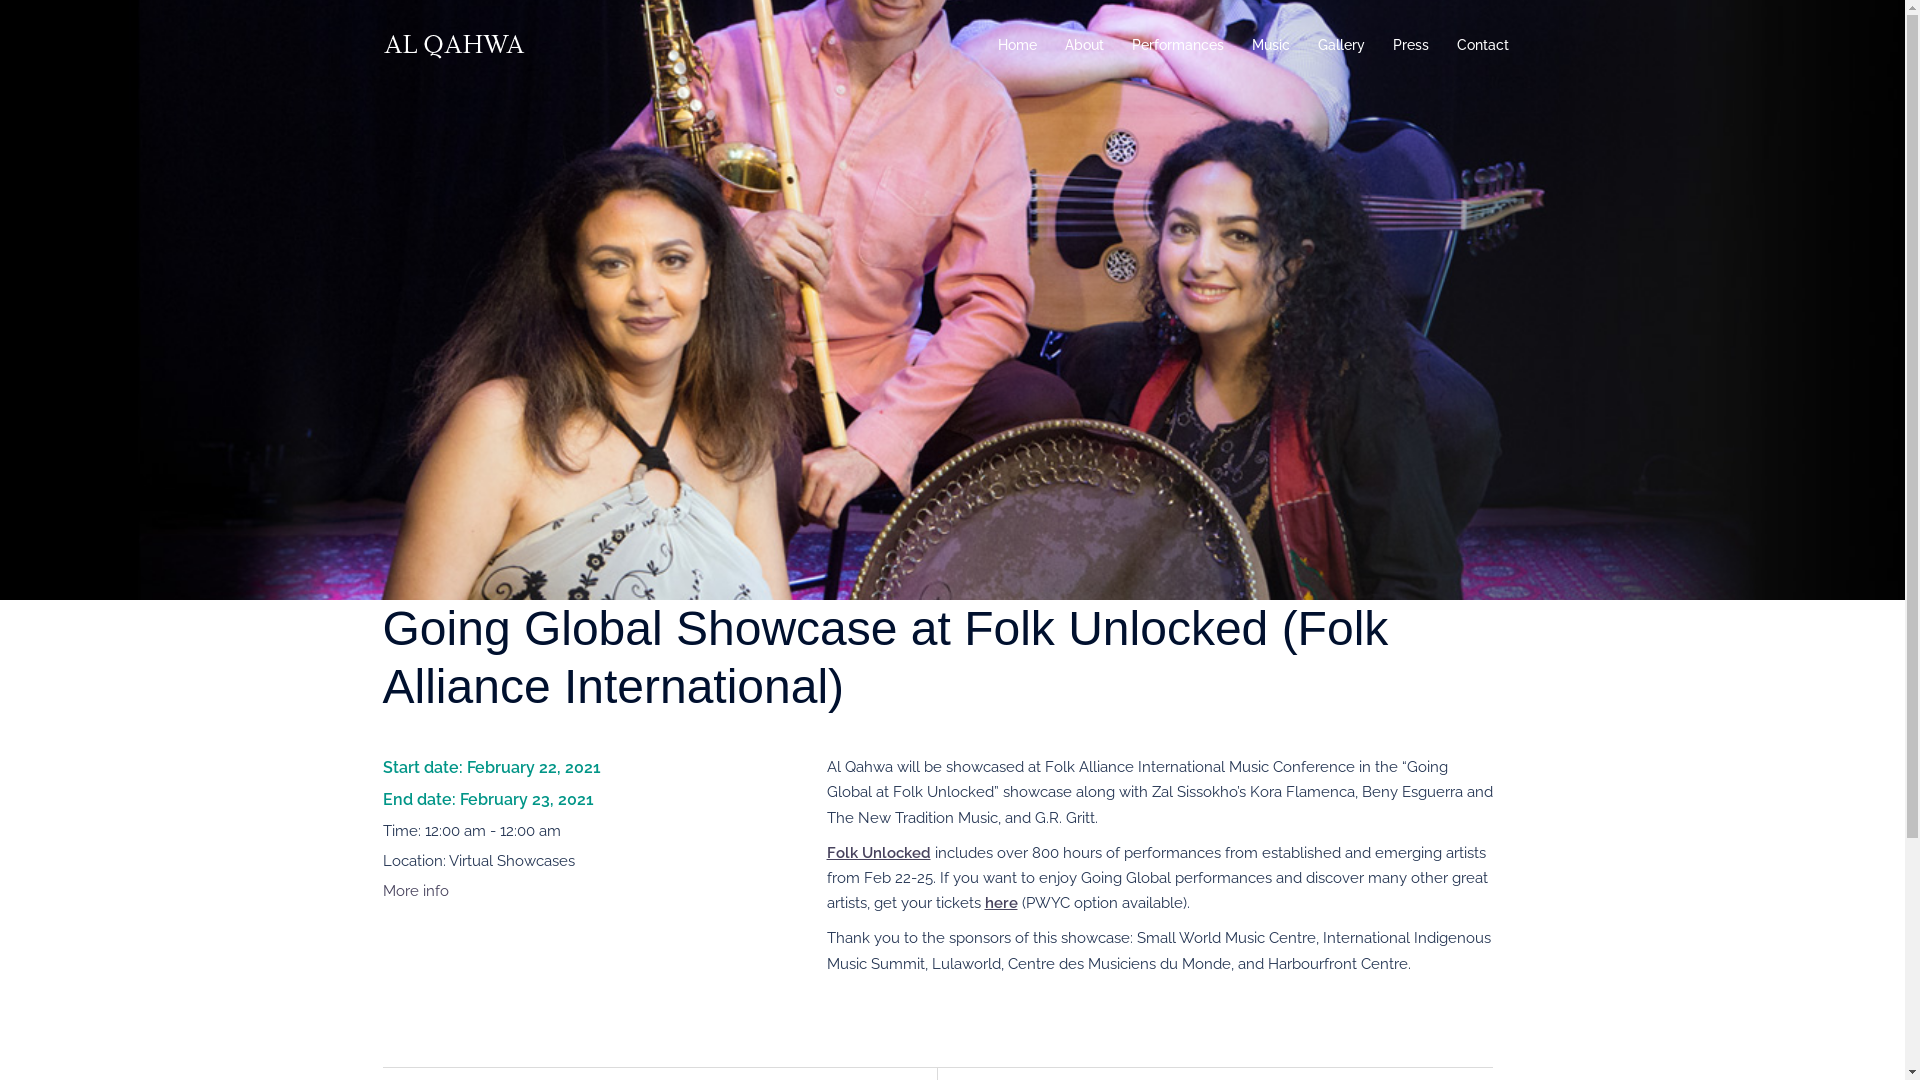  Describe the element at coordinates (1410, 46) in the screenshot. I see `Press` at that location.